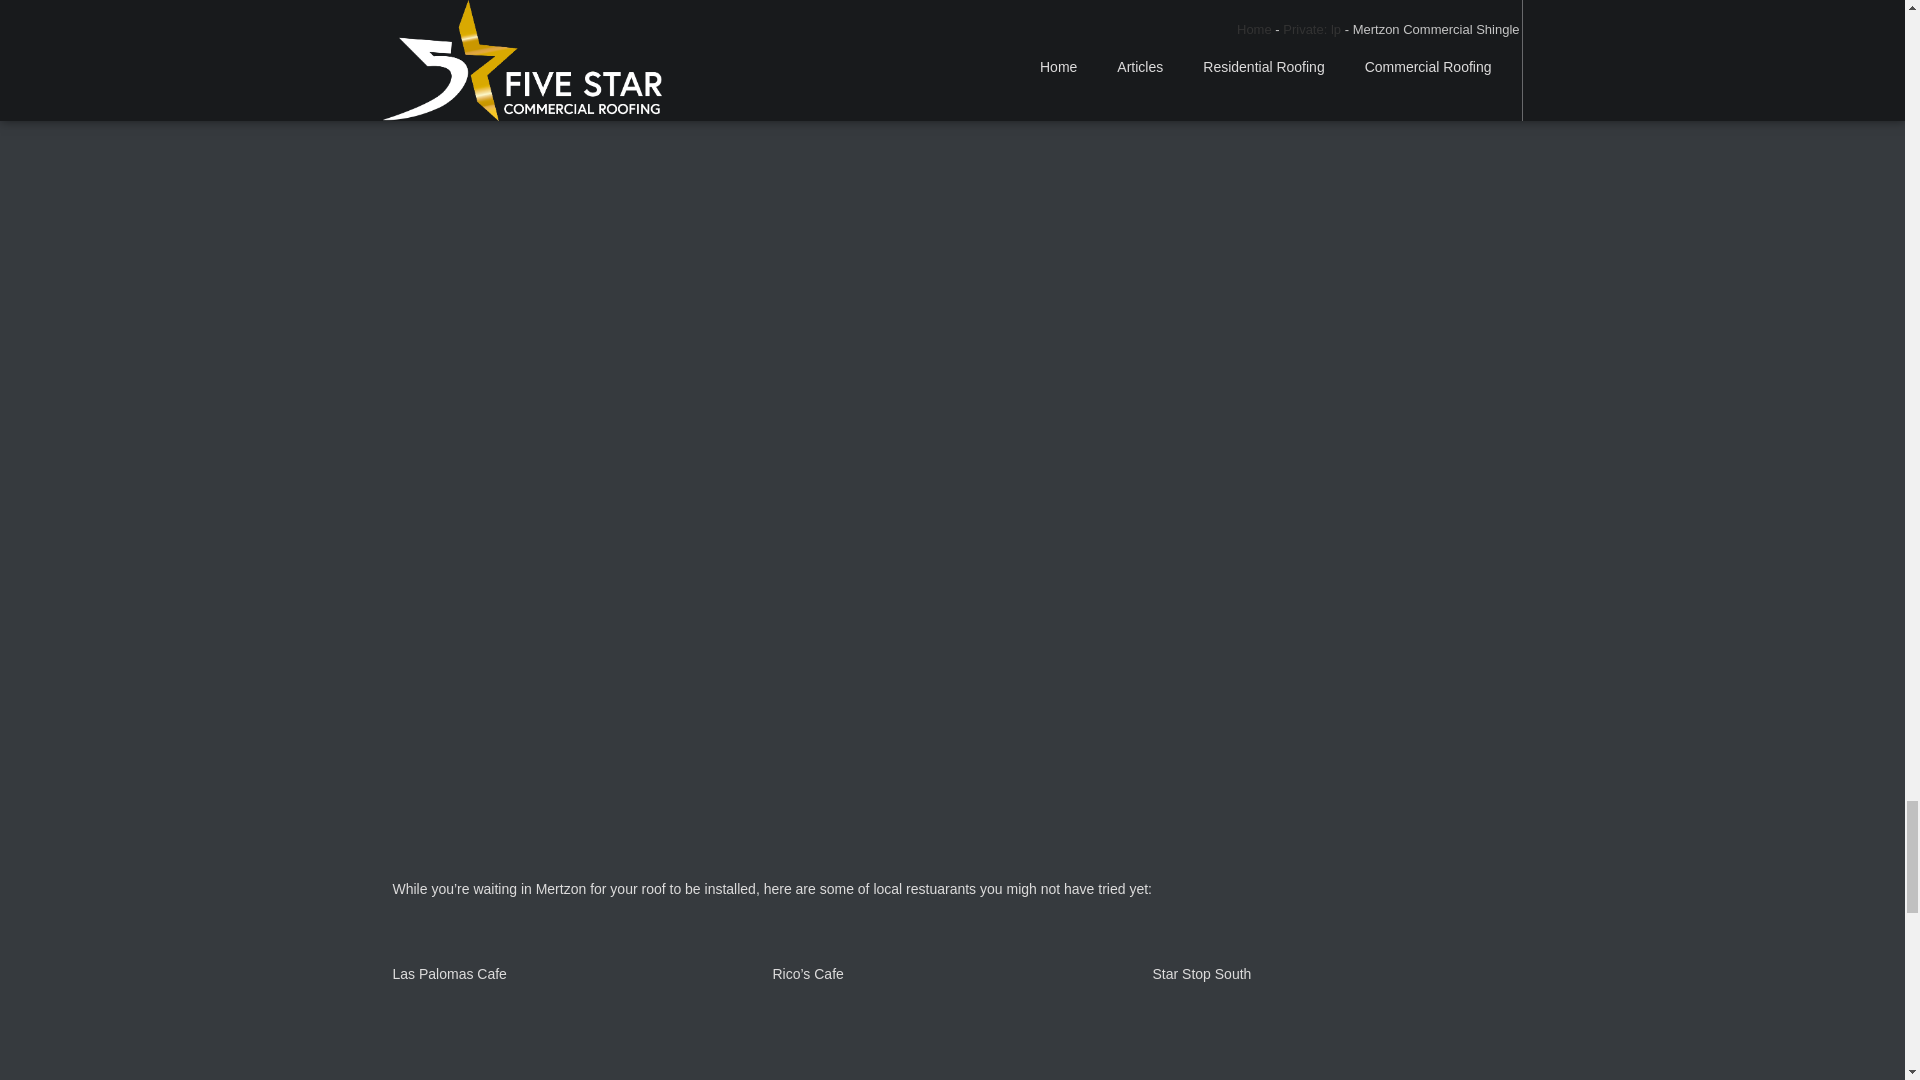  I want to click on Mertzon Commercial Shingle Roofs 13, so click(1332, 1034).